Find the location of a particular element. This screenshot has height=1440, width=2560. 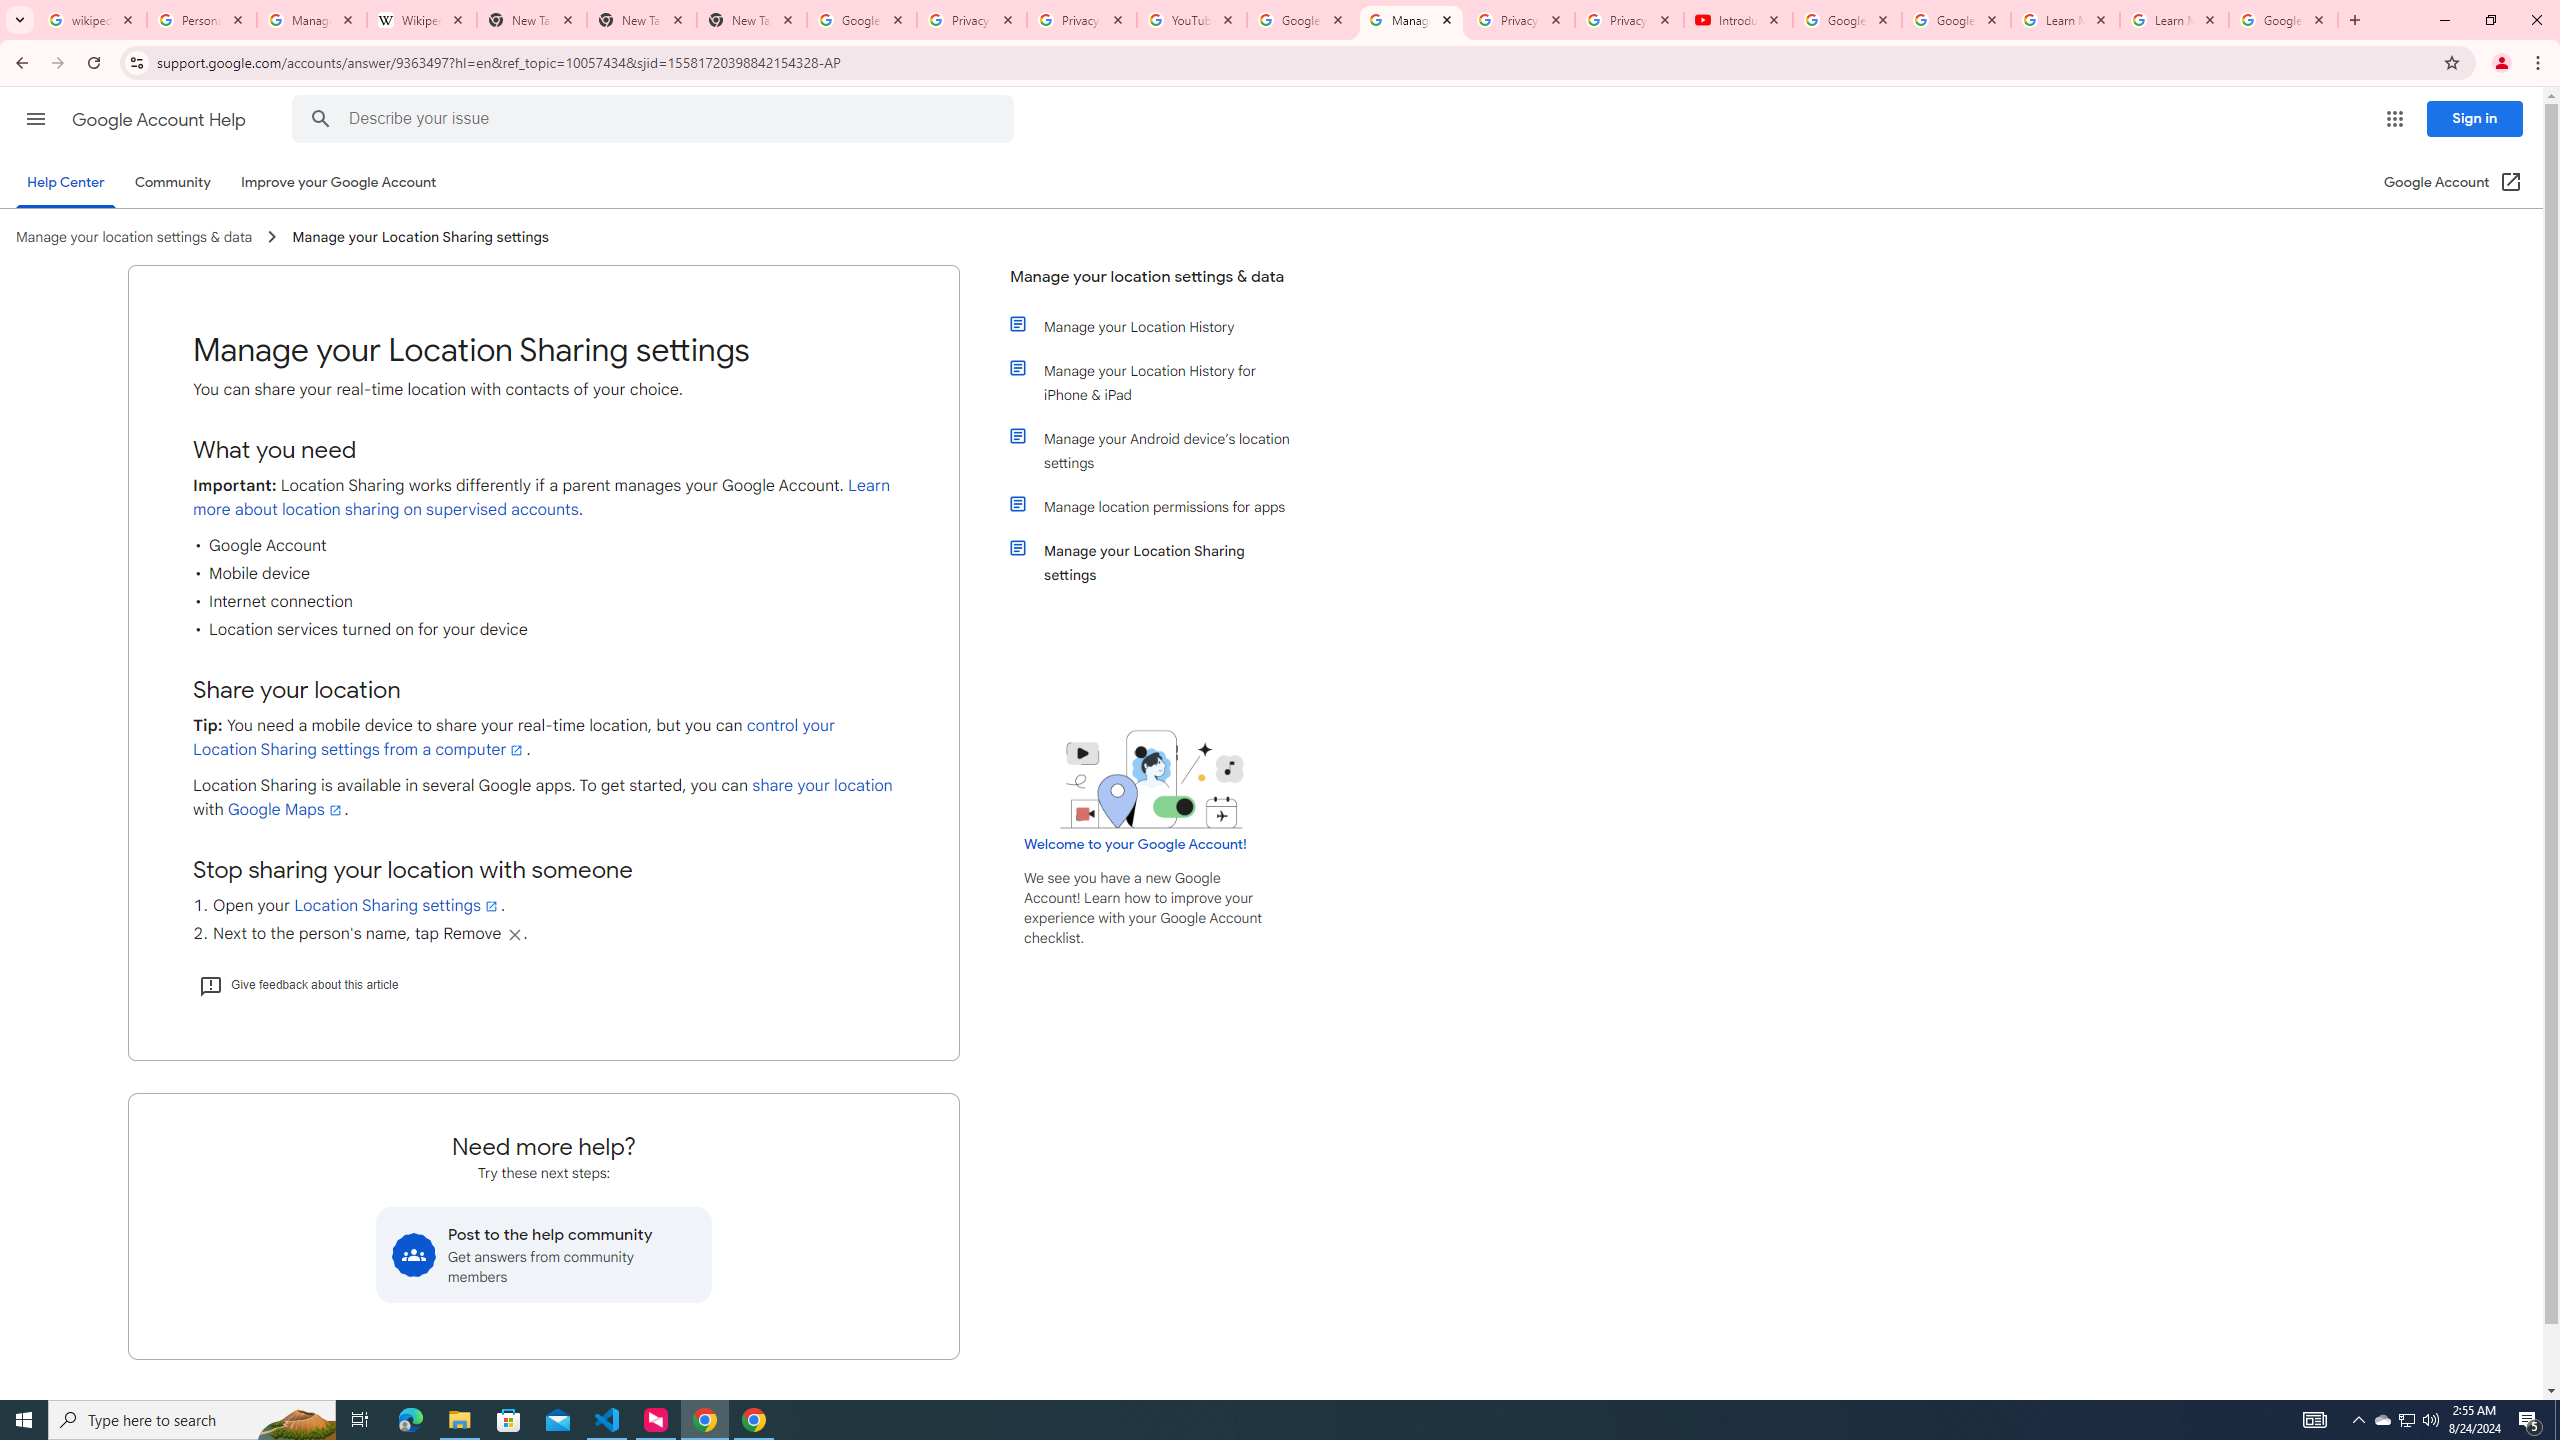

Give feedback about this article is located at coordinates (298, 984).